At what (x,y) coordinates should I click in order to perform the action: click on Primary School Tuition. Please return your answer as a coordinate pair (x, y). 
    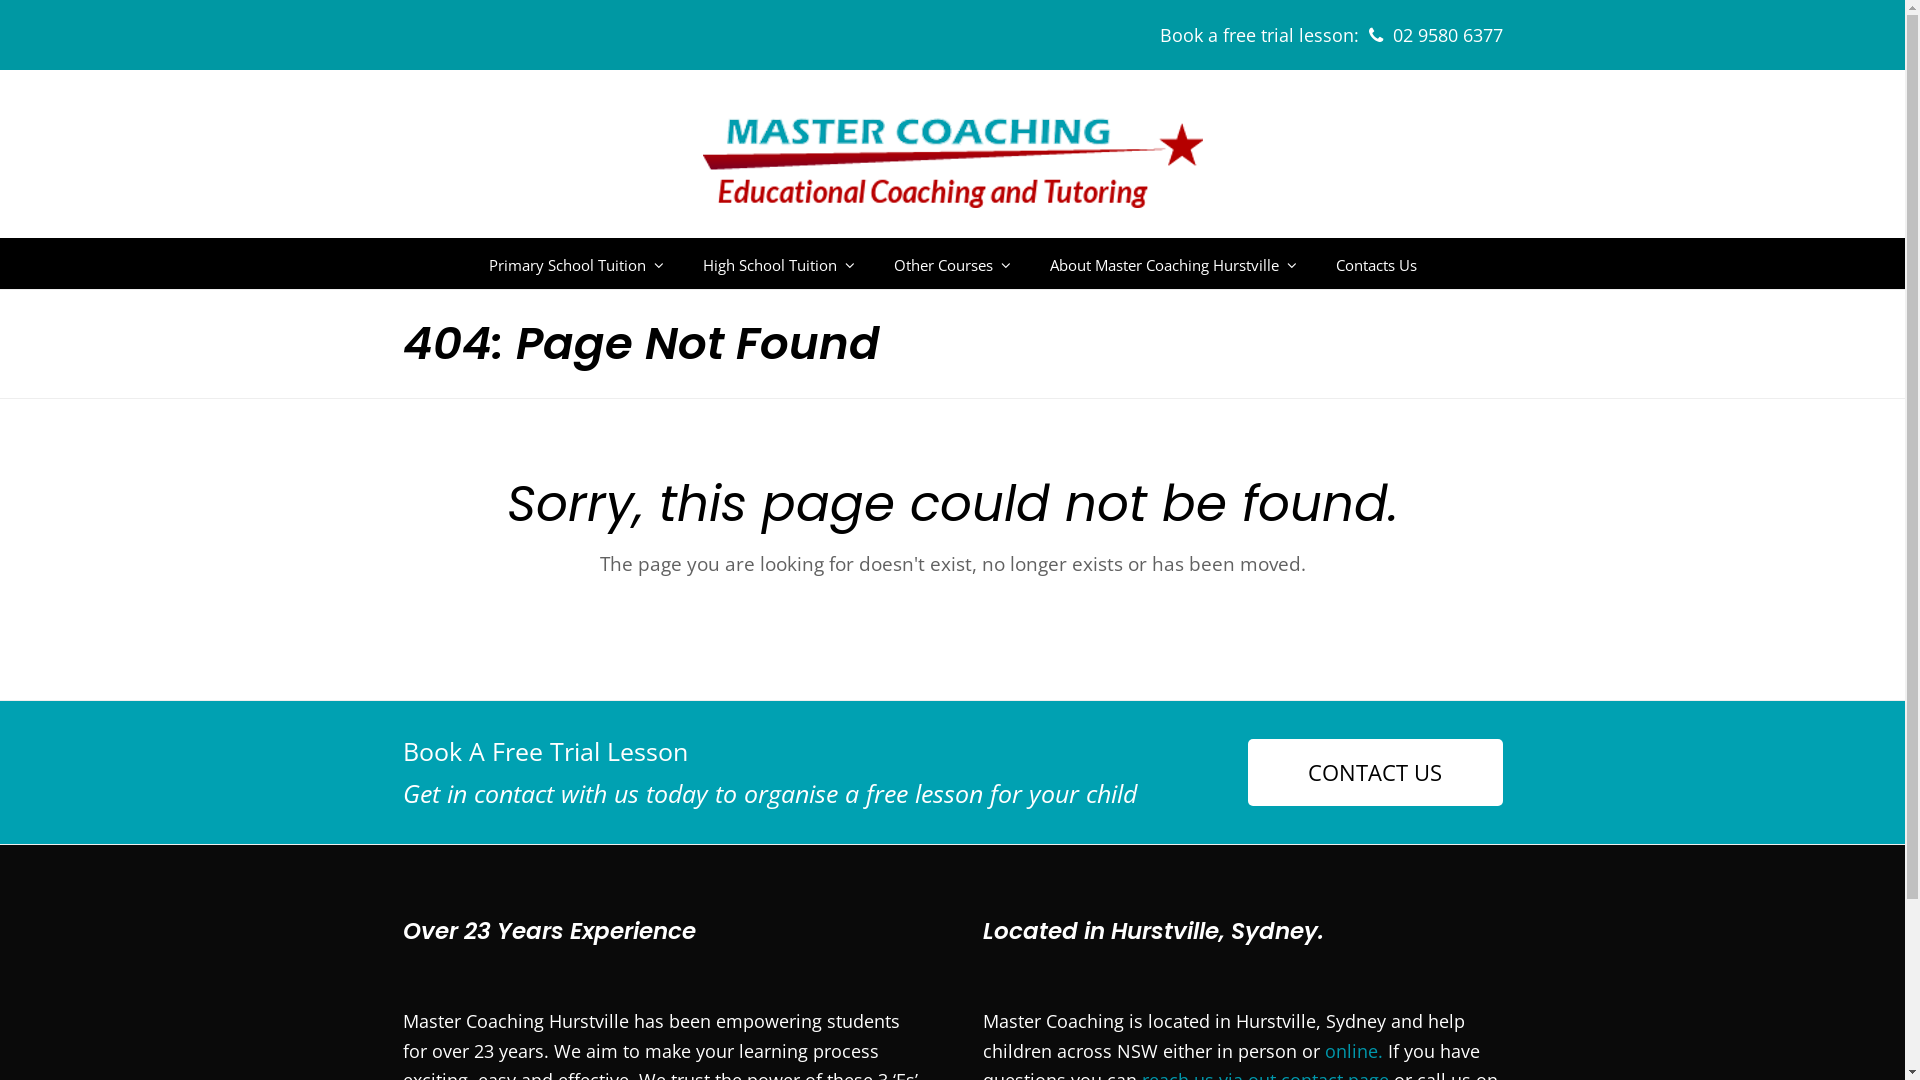
    Looking at the image, I should click on (576, 264).